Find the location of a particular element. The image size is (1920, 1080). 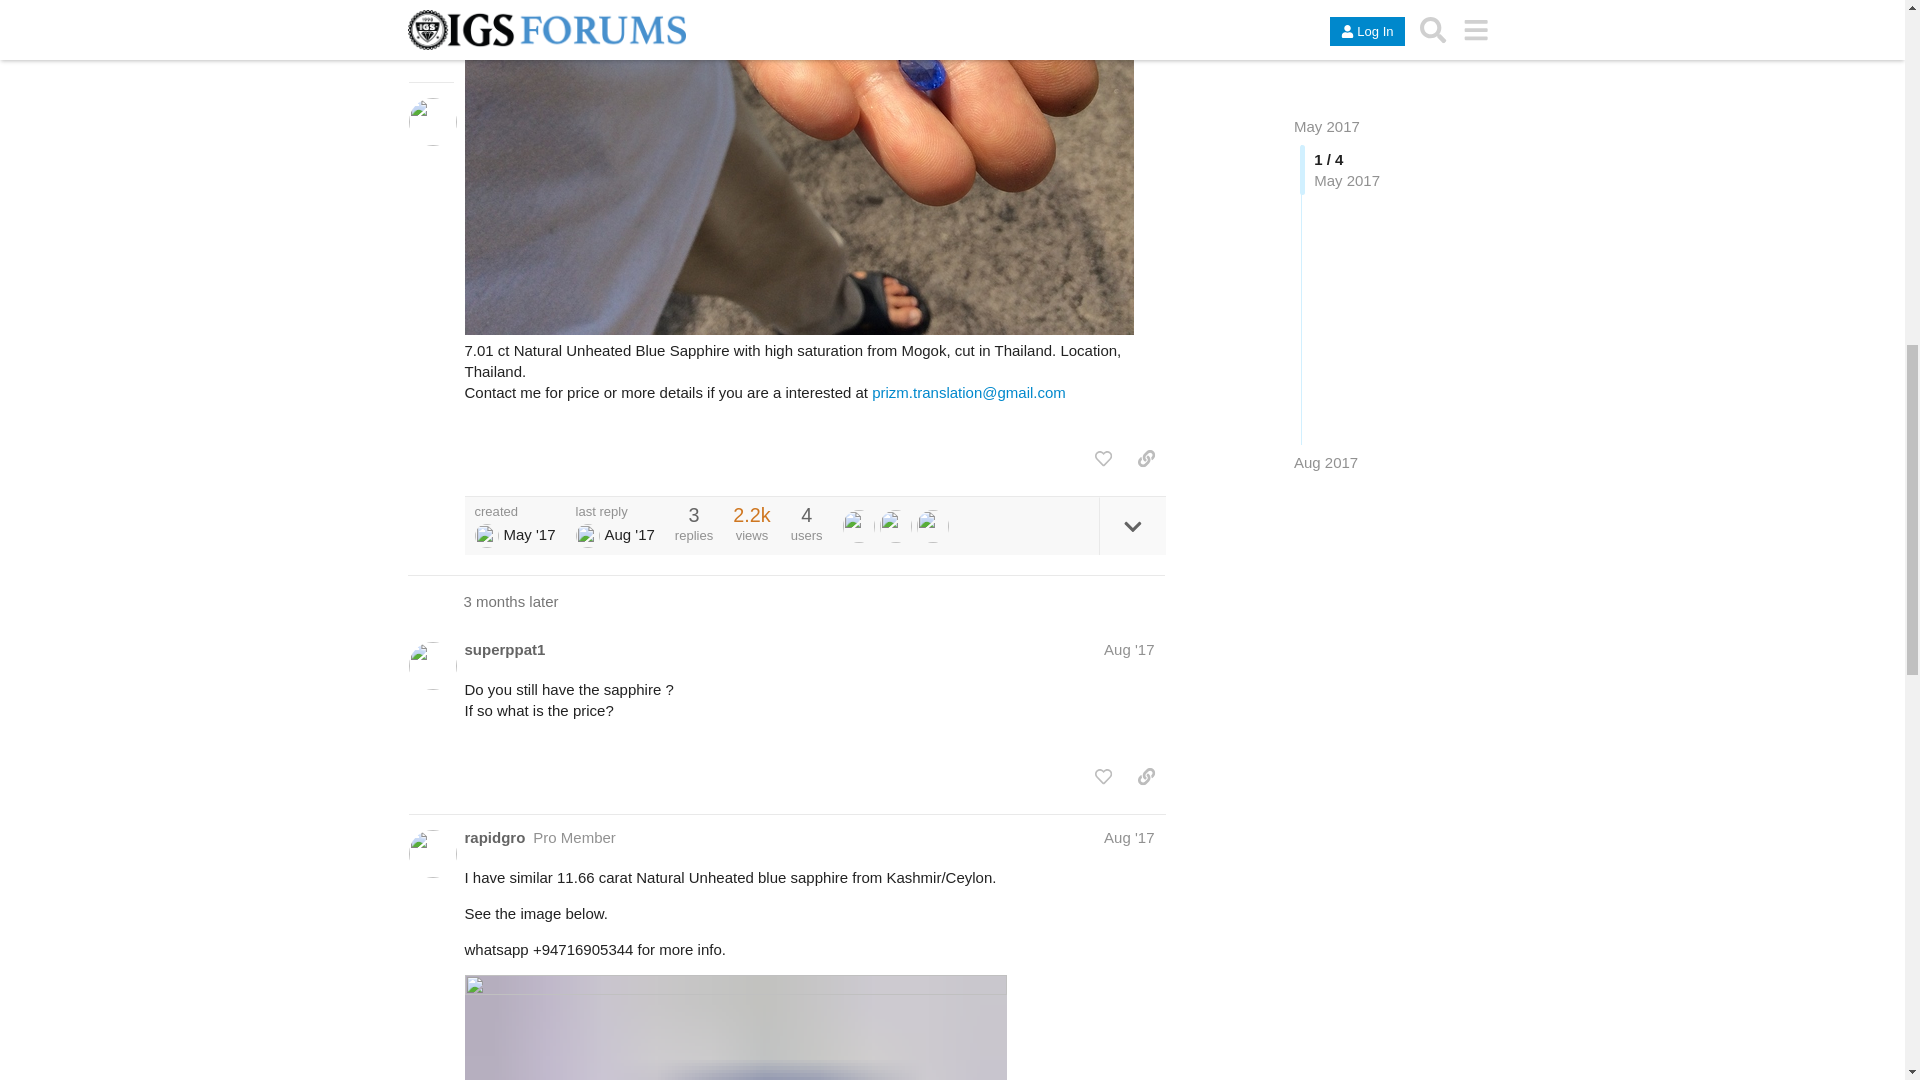

Aug 13, 2017 7:18 pm is located at coordinates (629, 534).